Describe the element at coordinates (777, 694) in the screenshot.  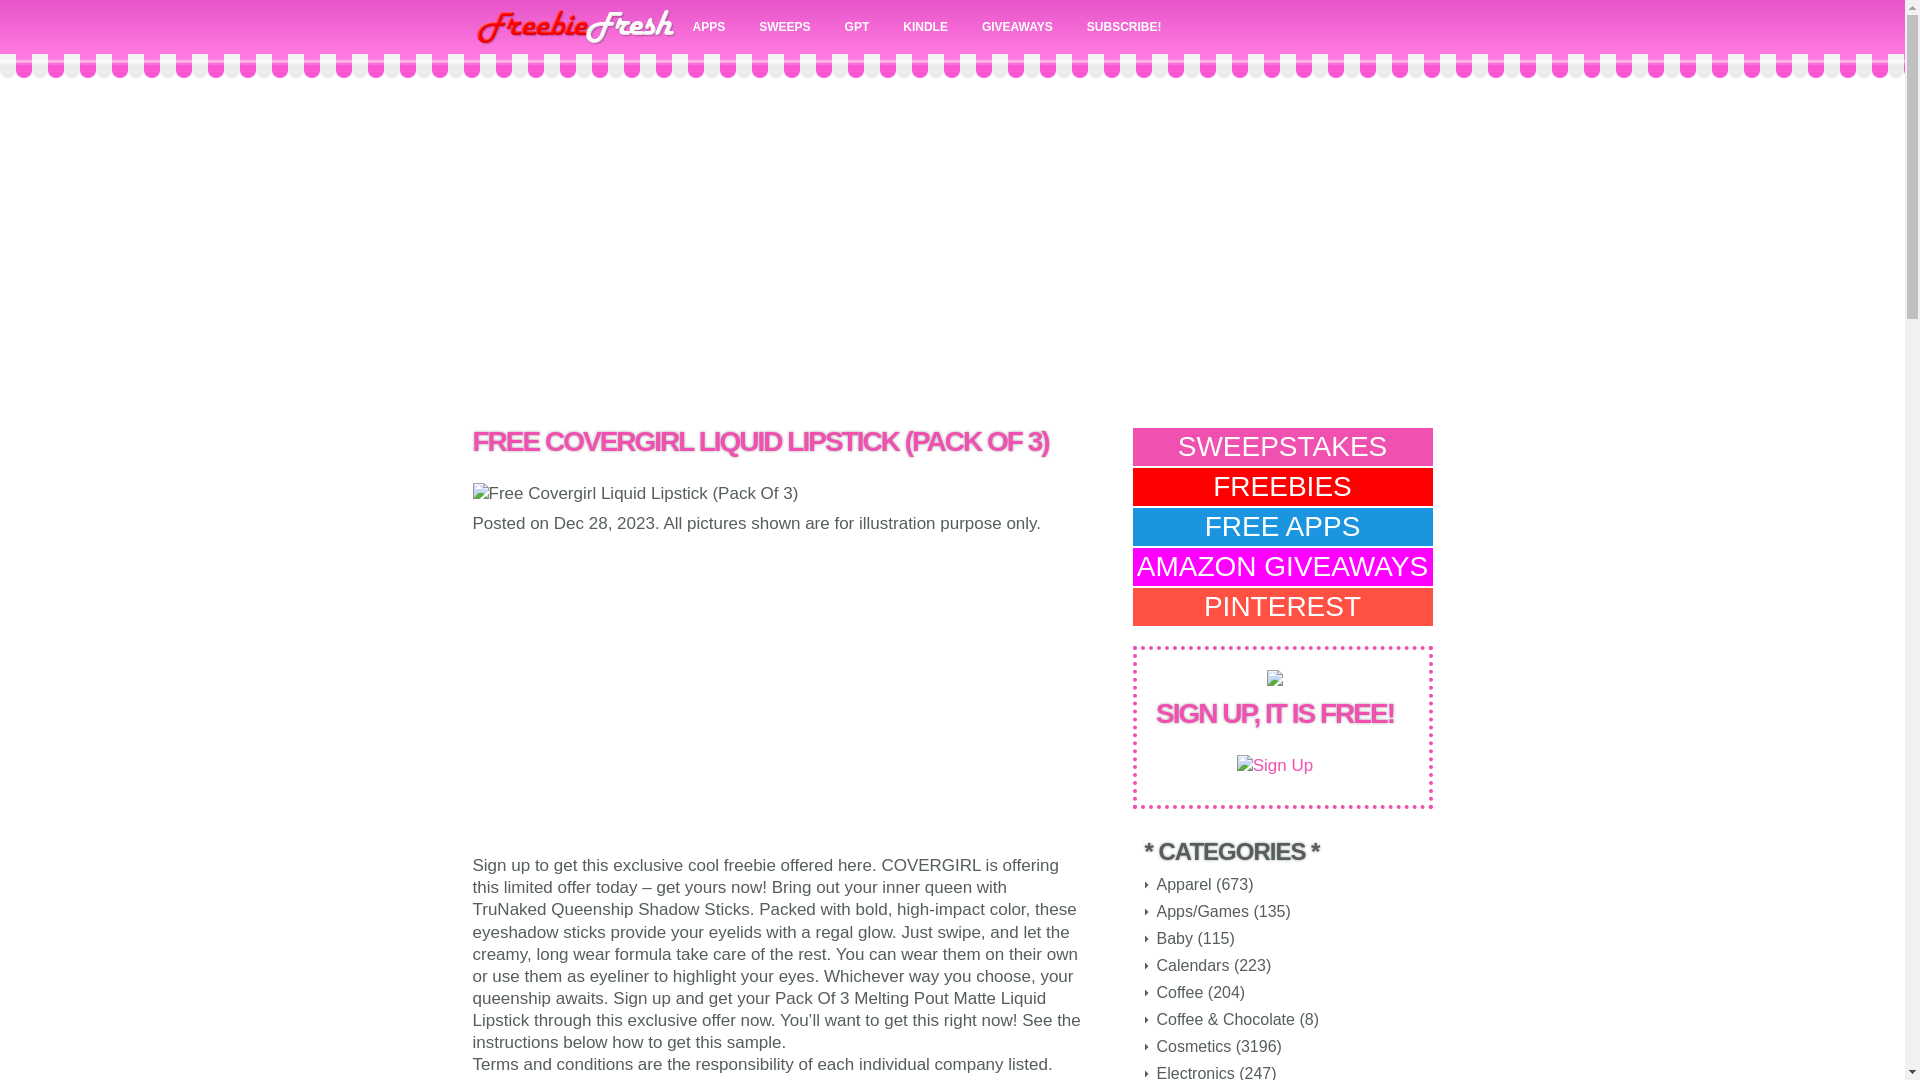
I see `Advertisement` at that location.